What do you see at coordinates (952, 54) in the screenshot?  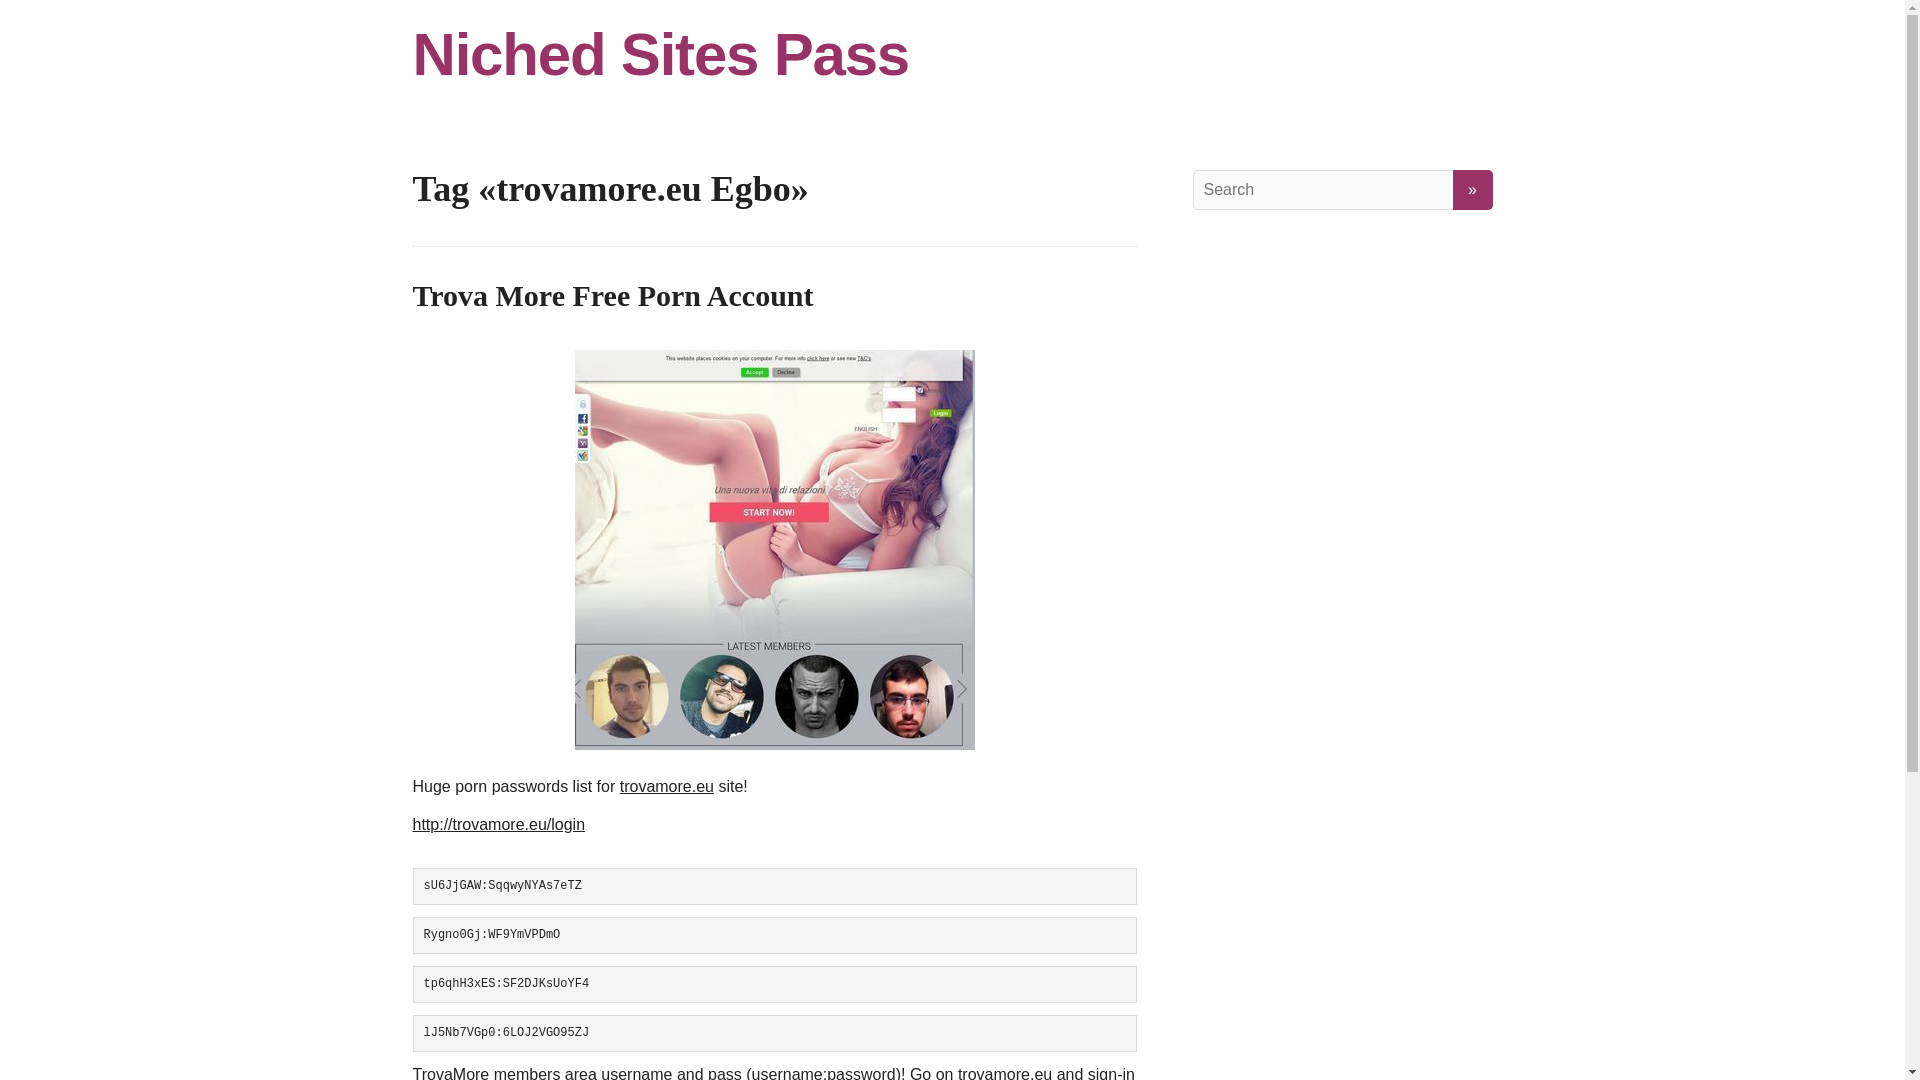 I see `Niched Sites Pass` at bounding box center [952, 54].